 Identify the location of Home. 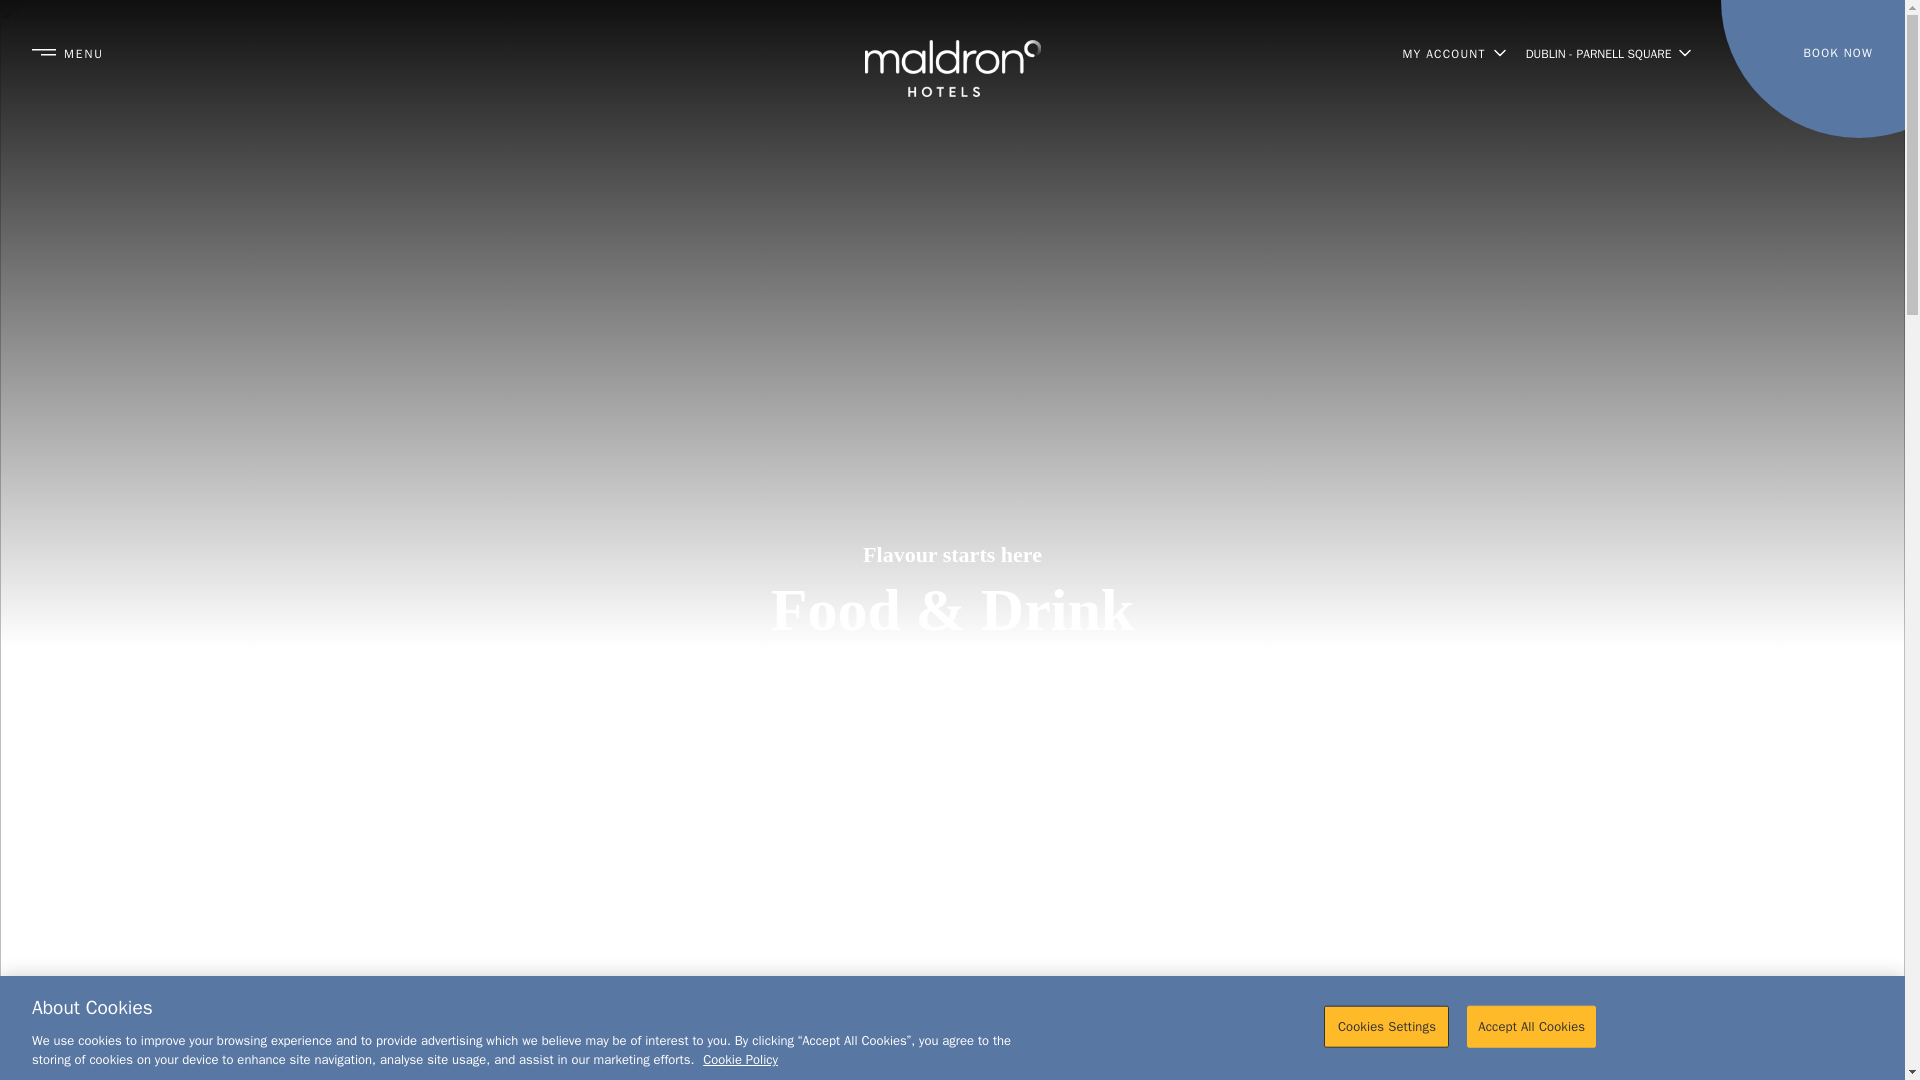
(952, 52).